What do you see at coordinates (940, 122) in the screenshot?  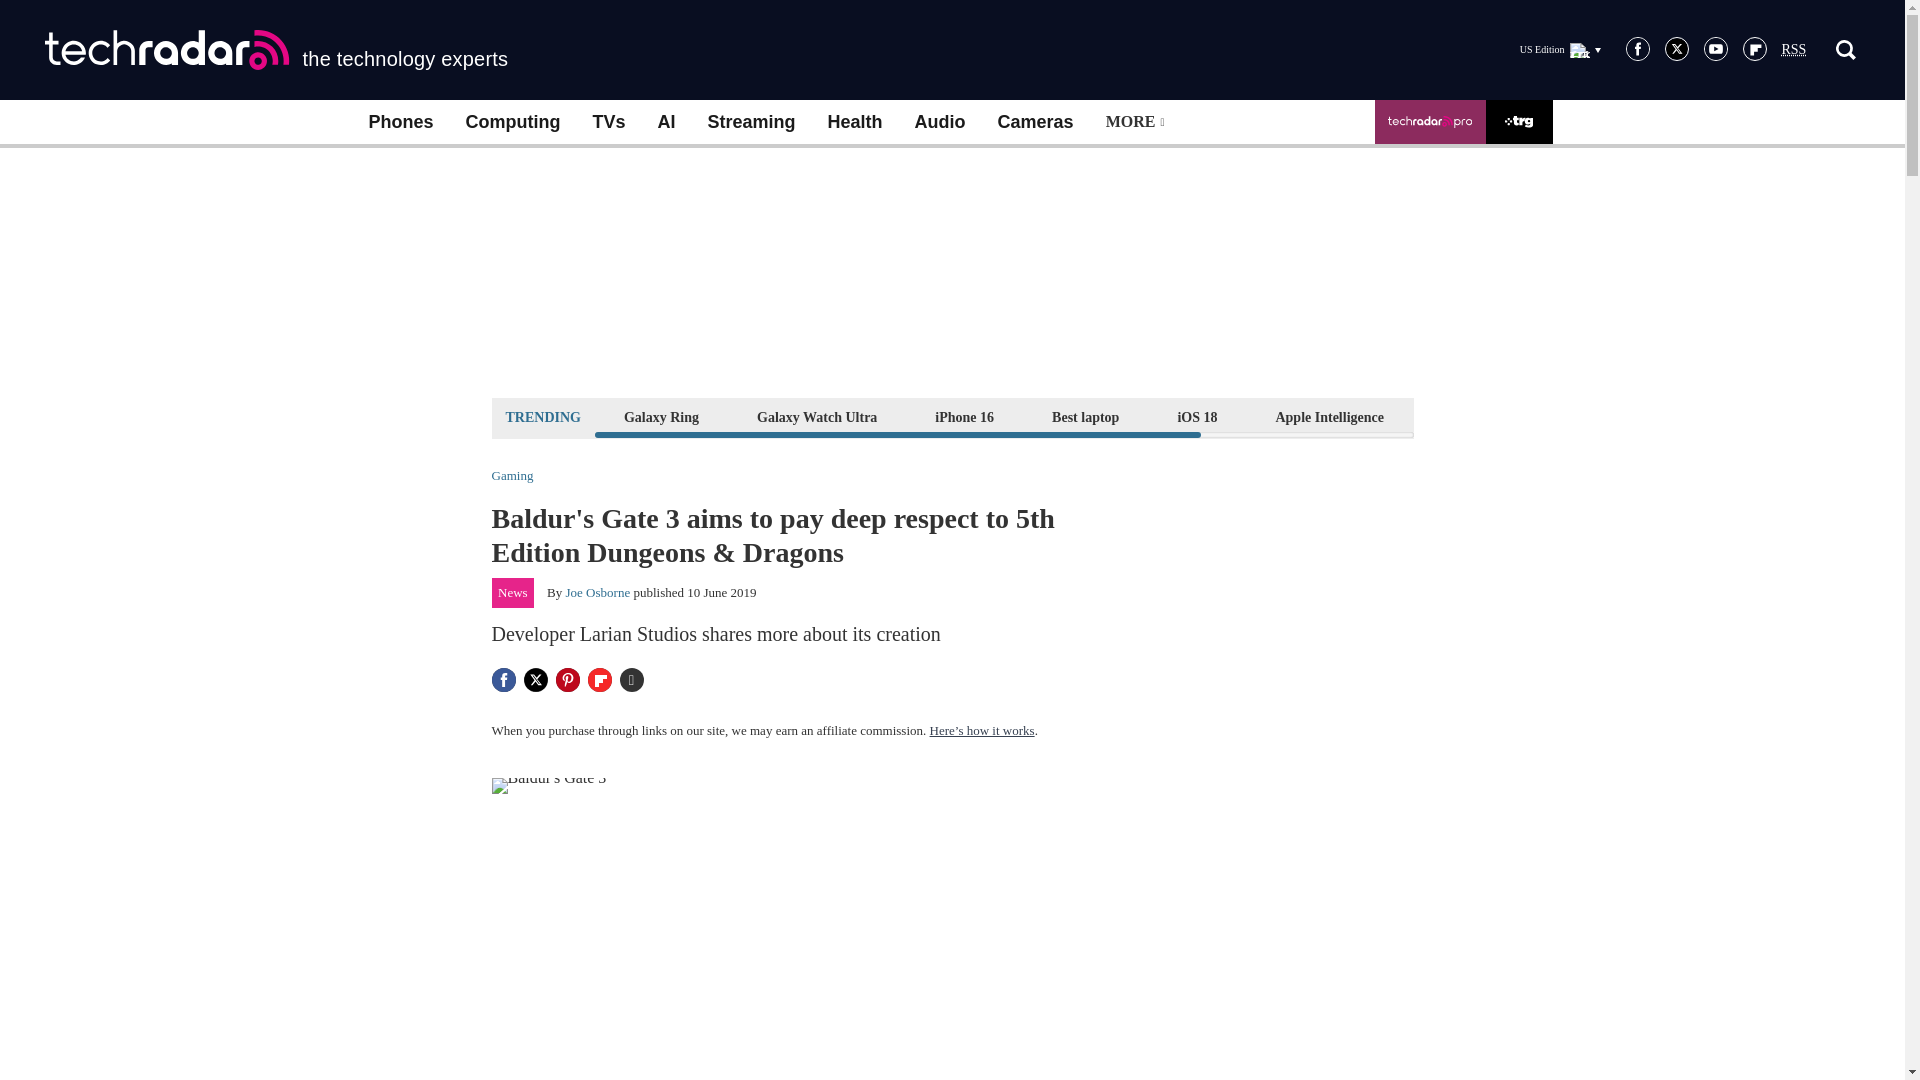 I see `Audio` at bounding box center [940, 122].